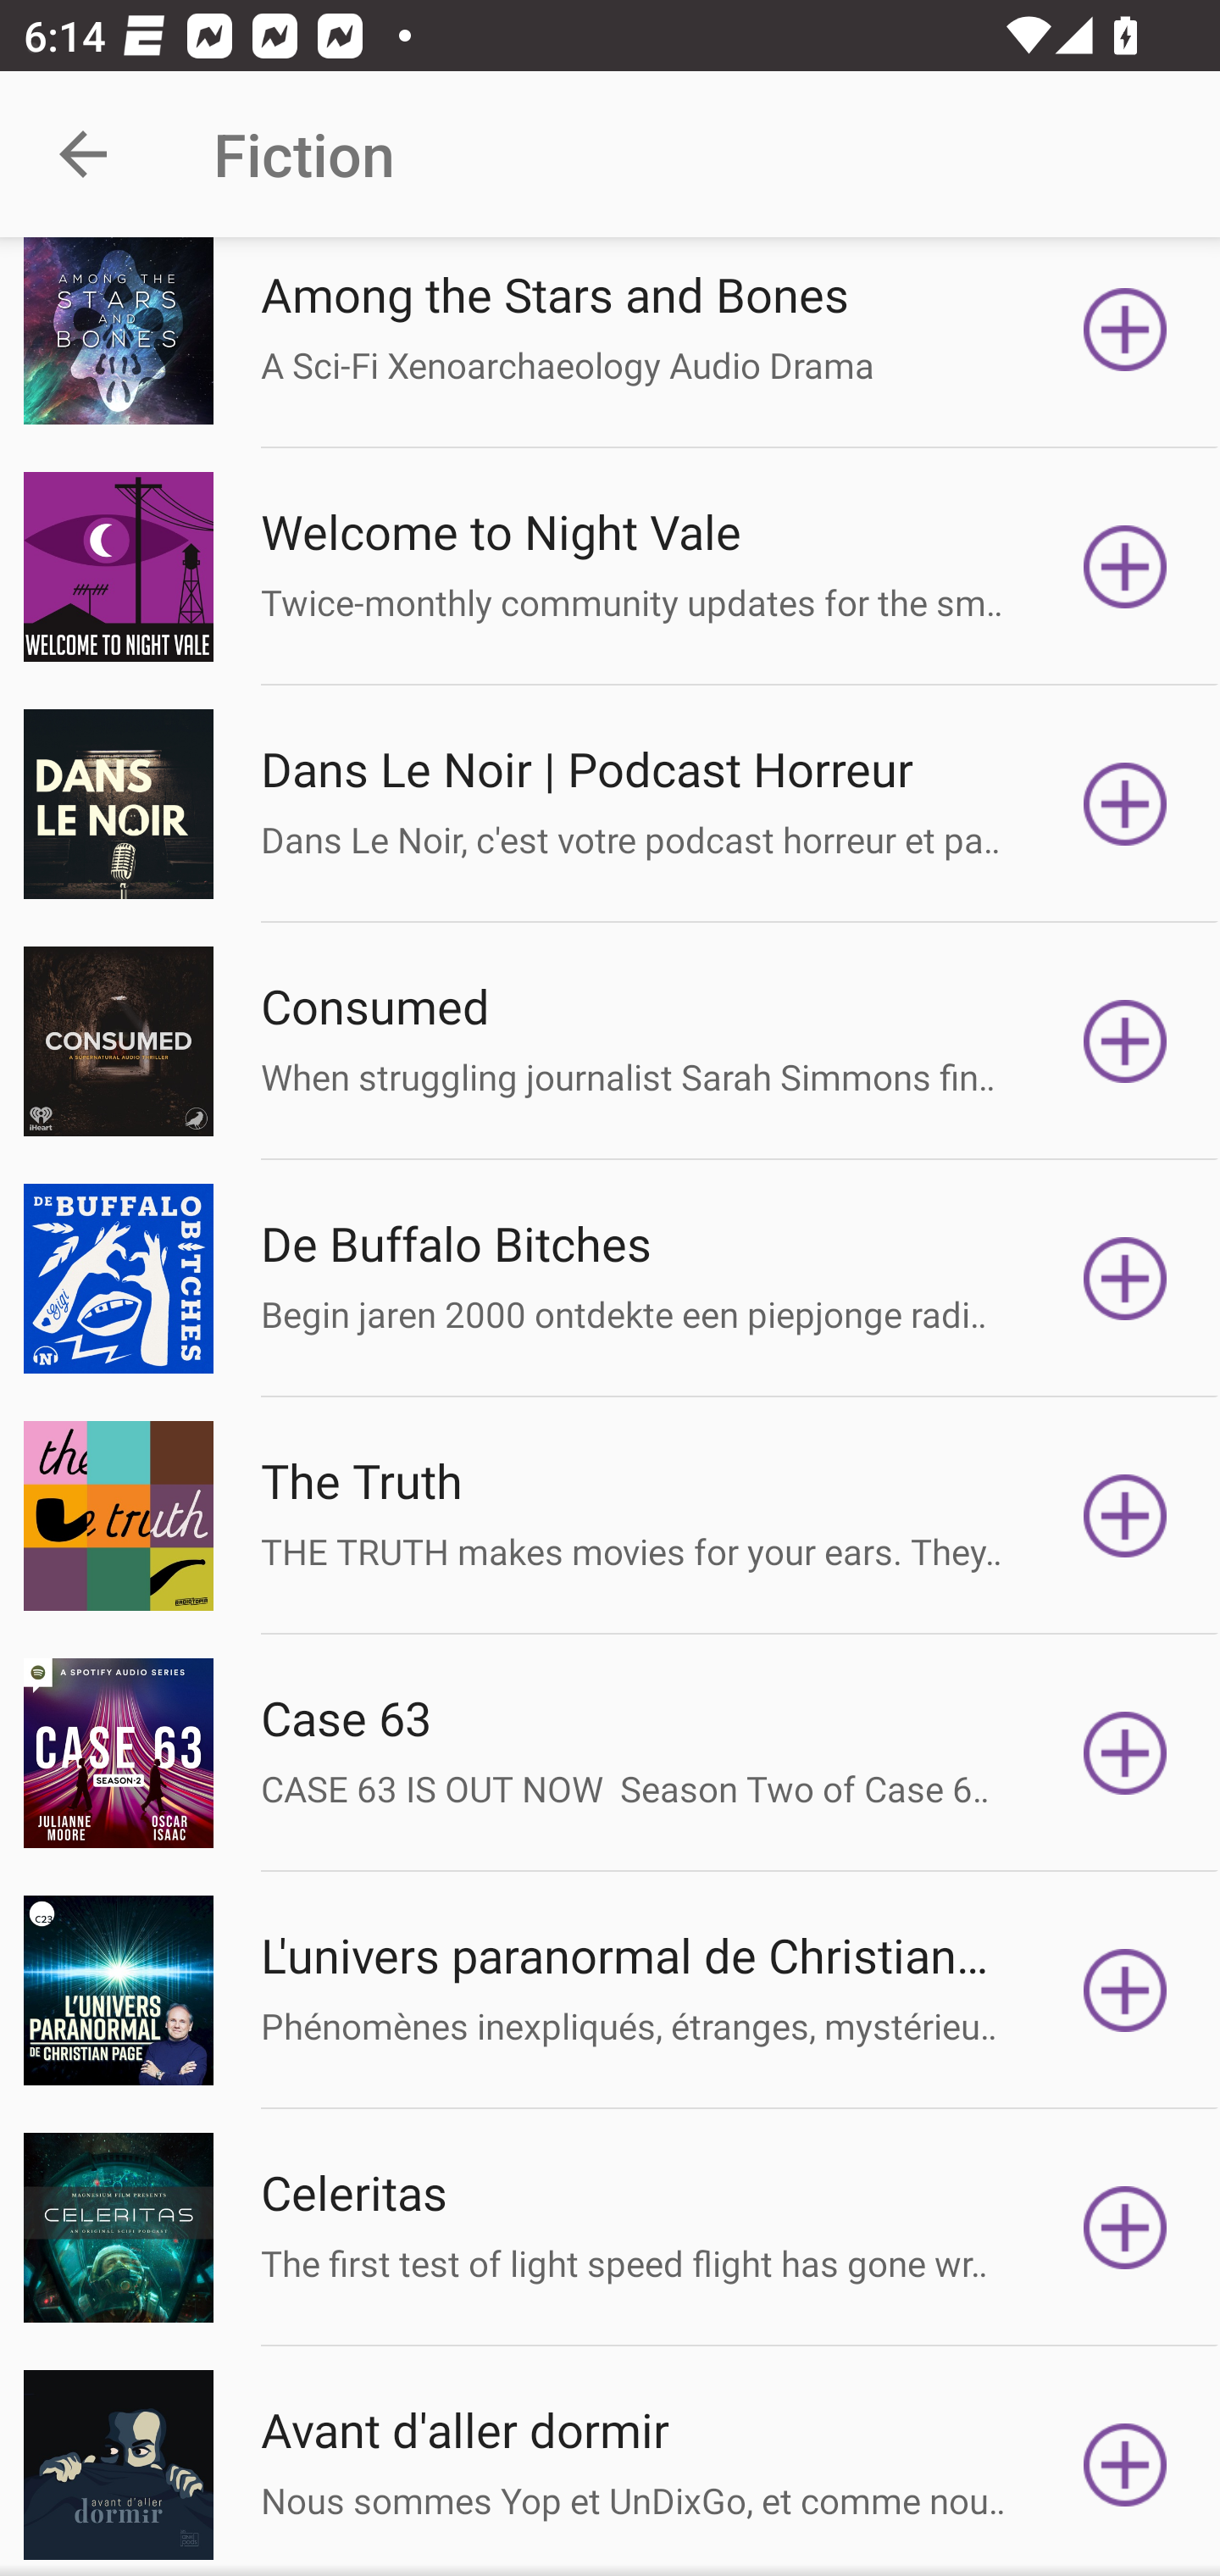 Image resolution: width=1220 pixels, height=2576 pixels. I want to click on Subscribe, so click(1125, 330).